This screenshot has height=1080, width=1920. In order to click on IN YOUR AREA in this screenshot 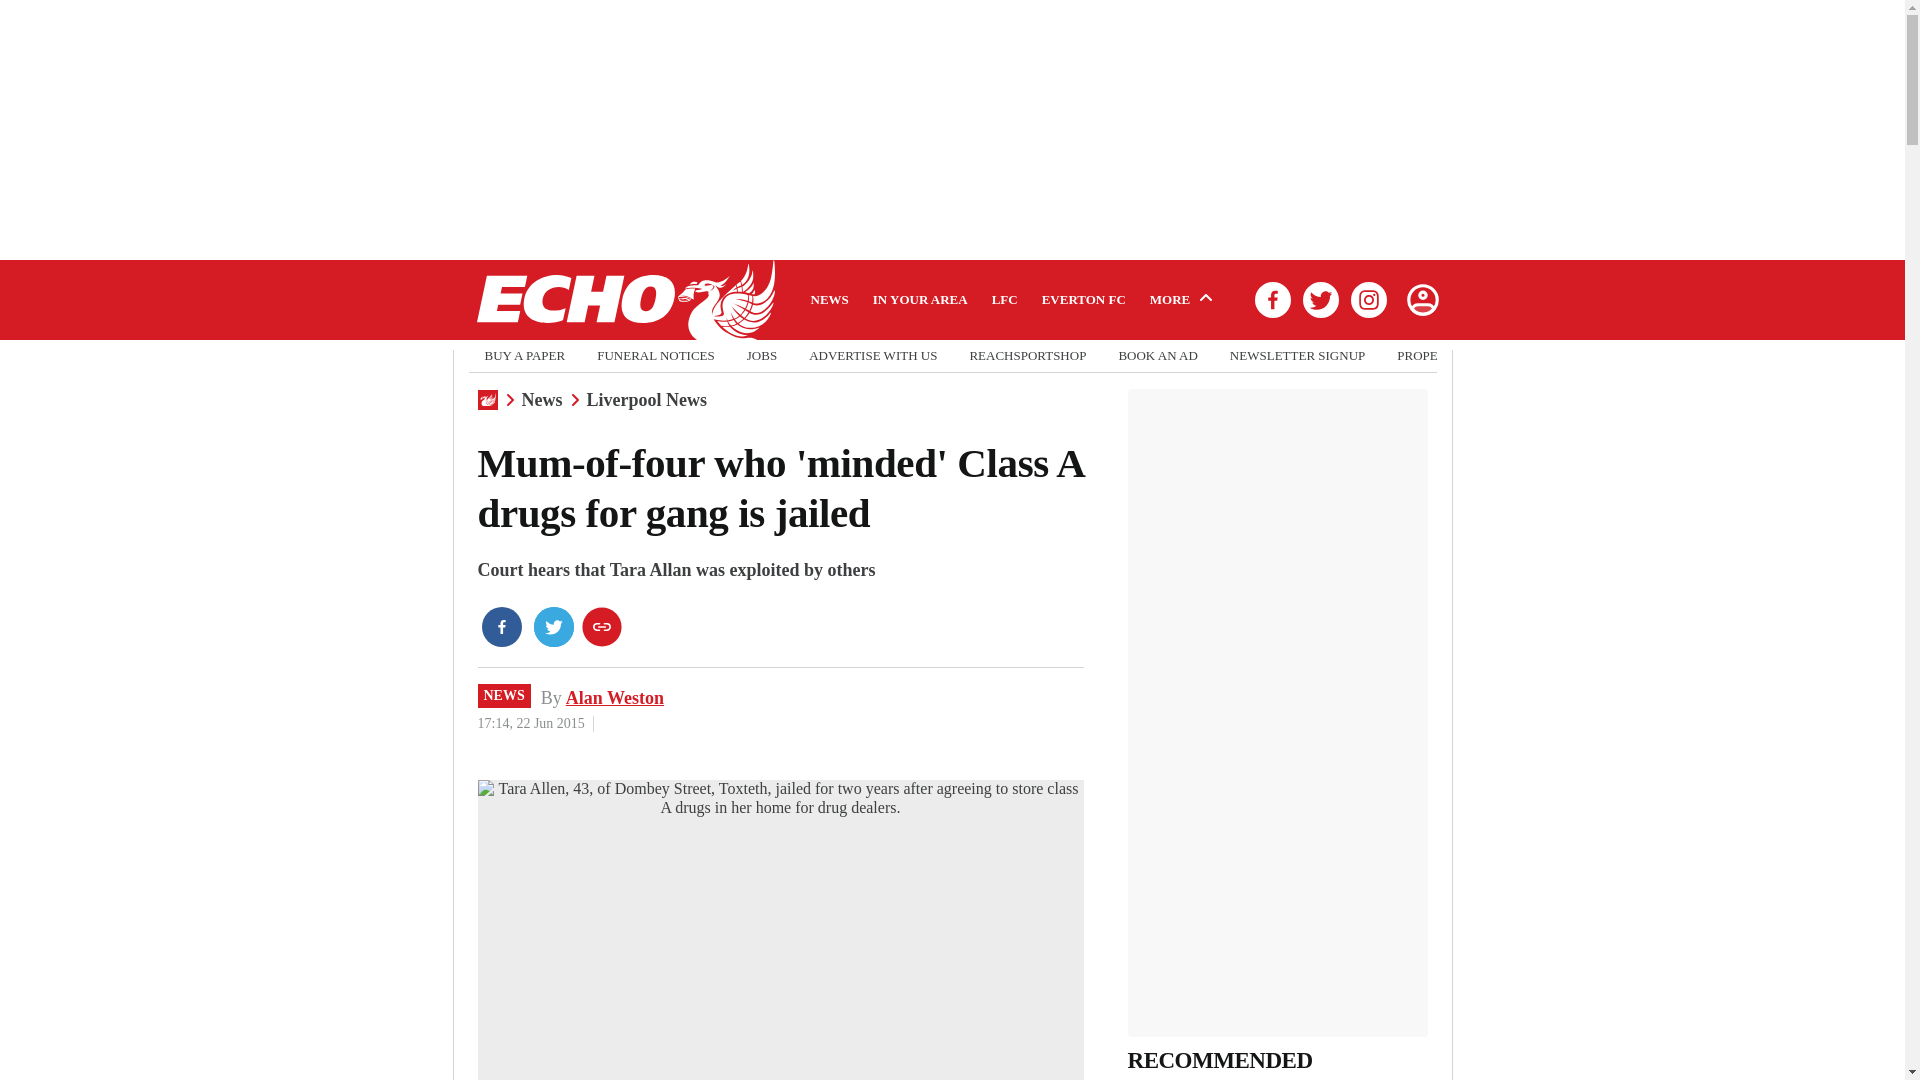, I will do `click(920, 299)`.